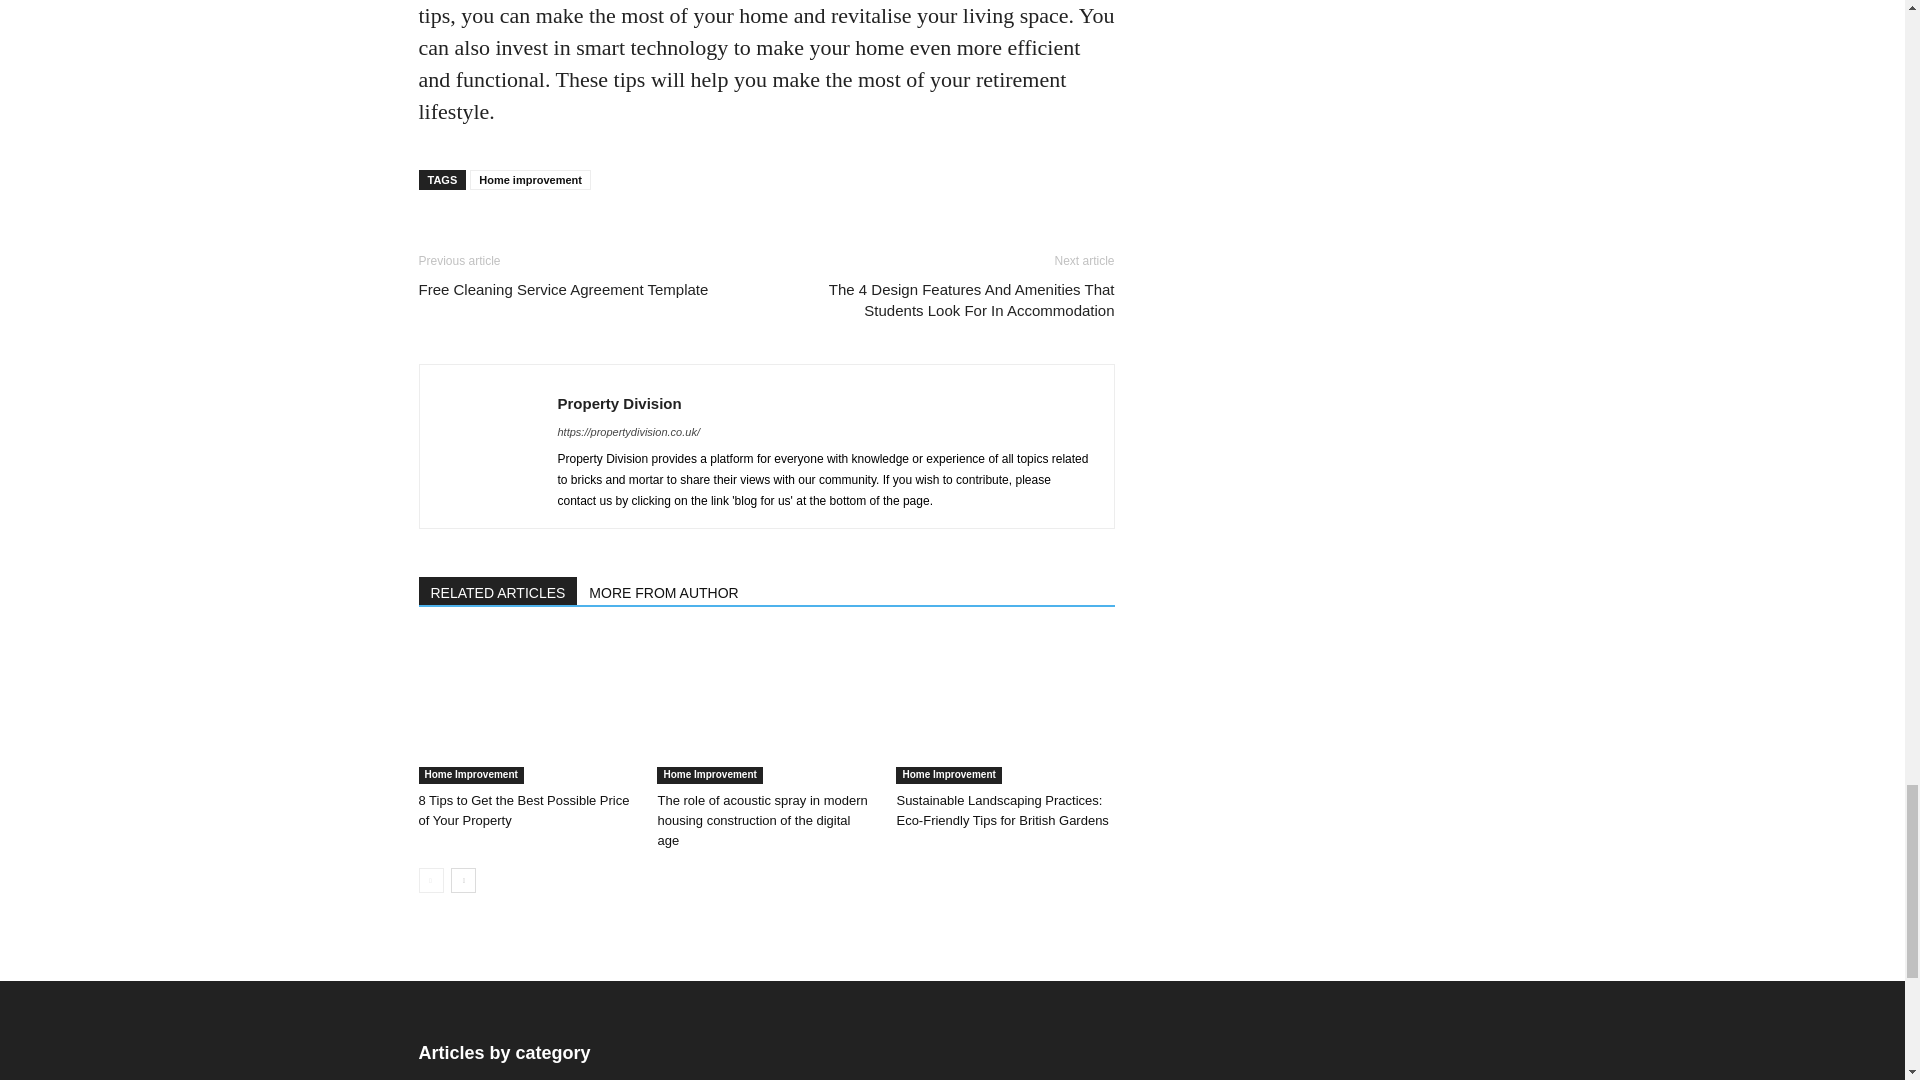 The width and height of the screenshot is (1920, 1080). I want to click on bottomFacebookLike, so click(568, 234).